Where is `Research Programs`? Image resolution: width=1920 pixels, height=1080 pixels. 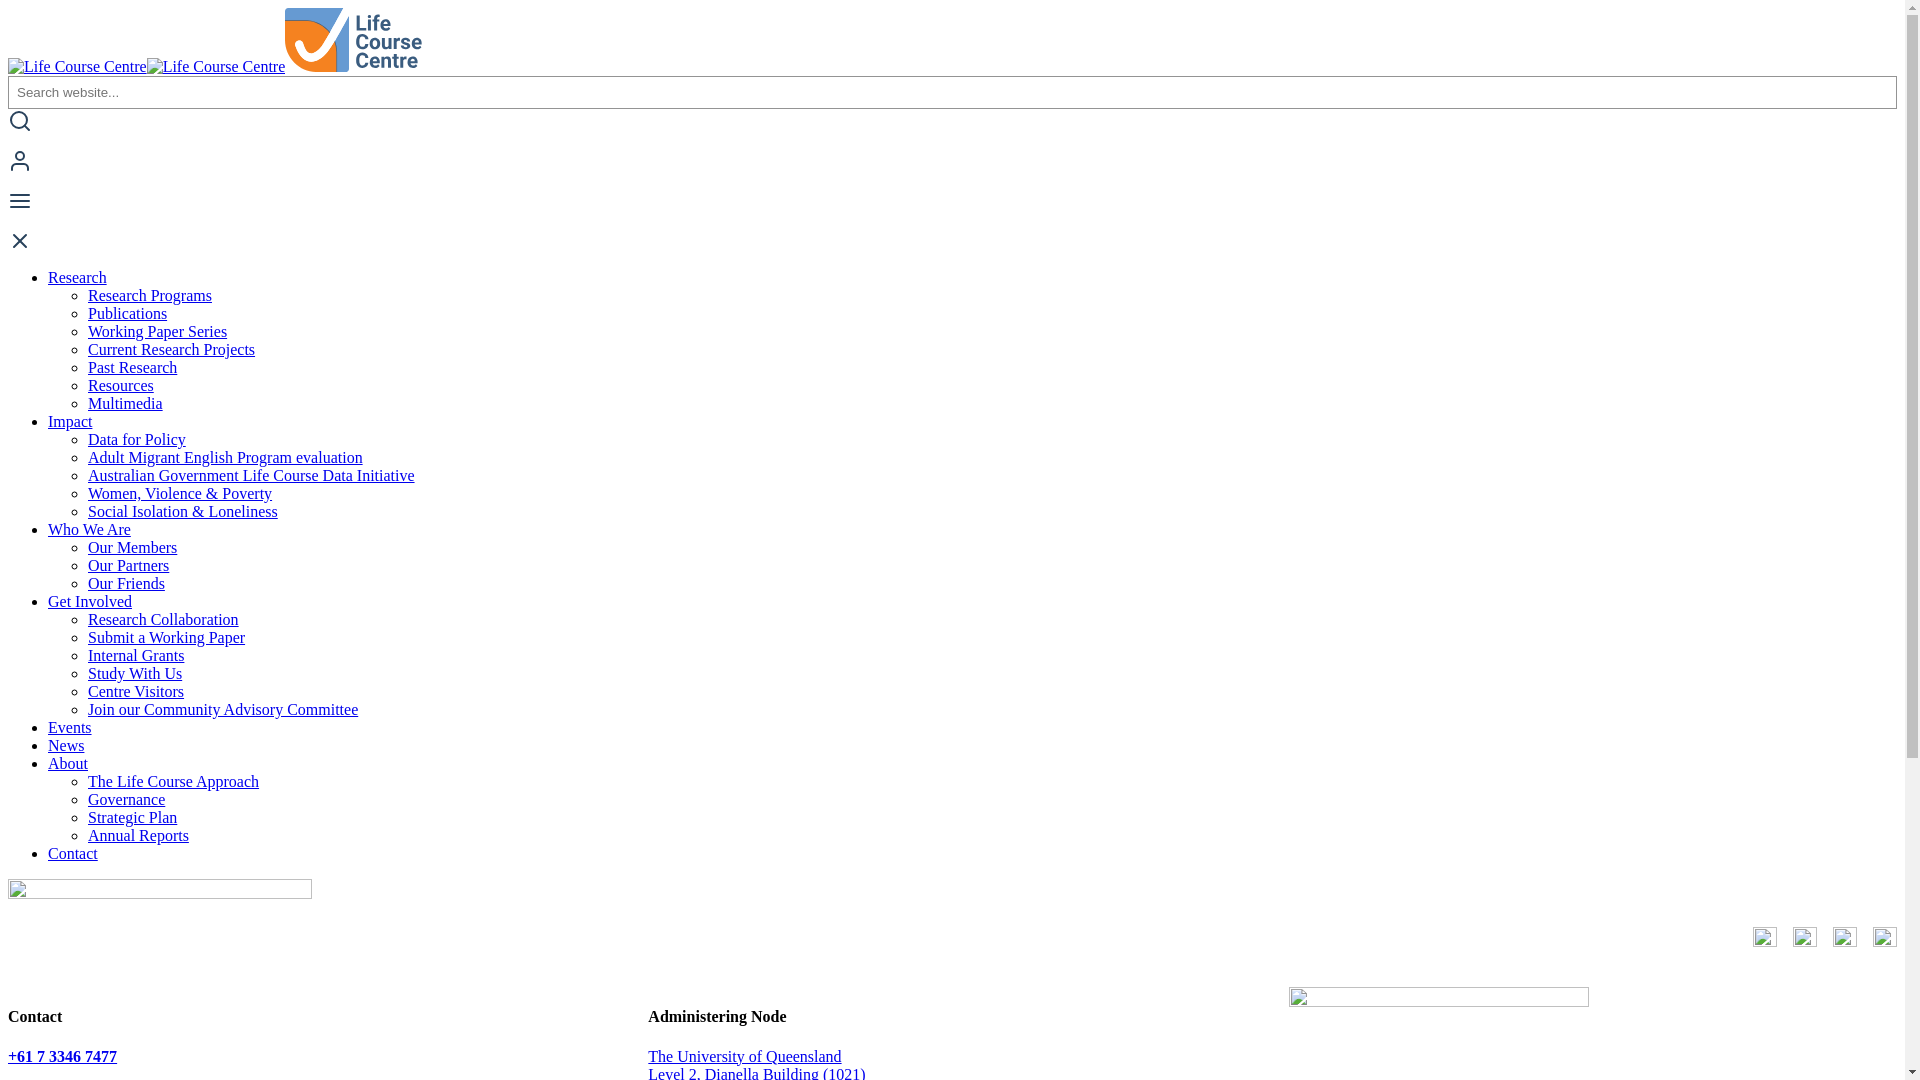
Research Programs is located at coordinates (150, 296).